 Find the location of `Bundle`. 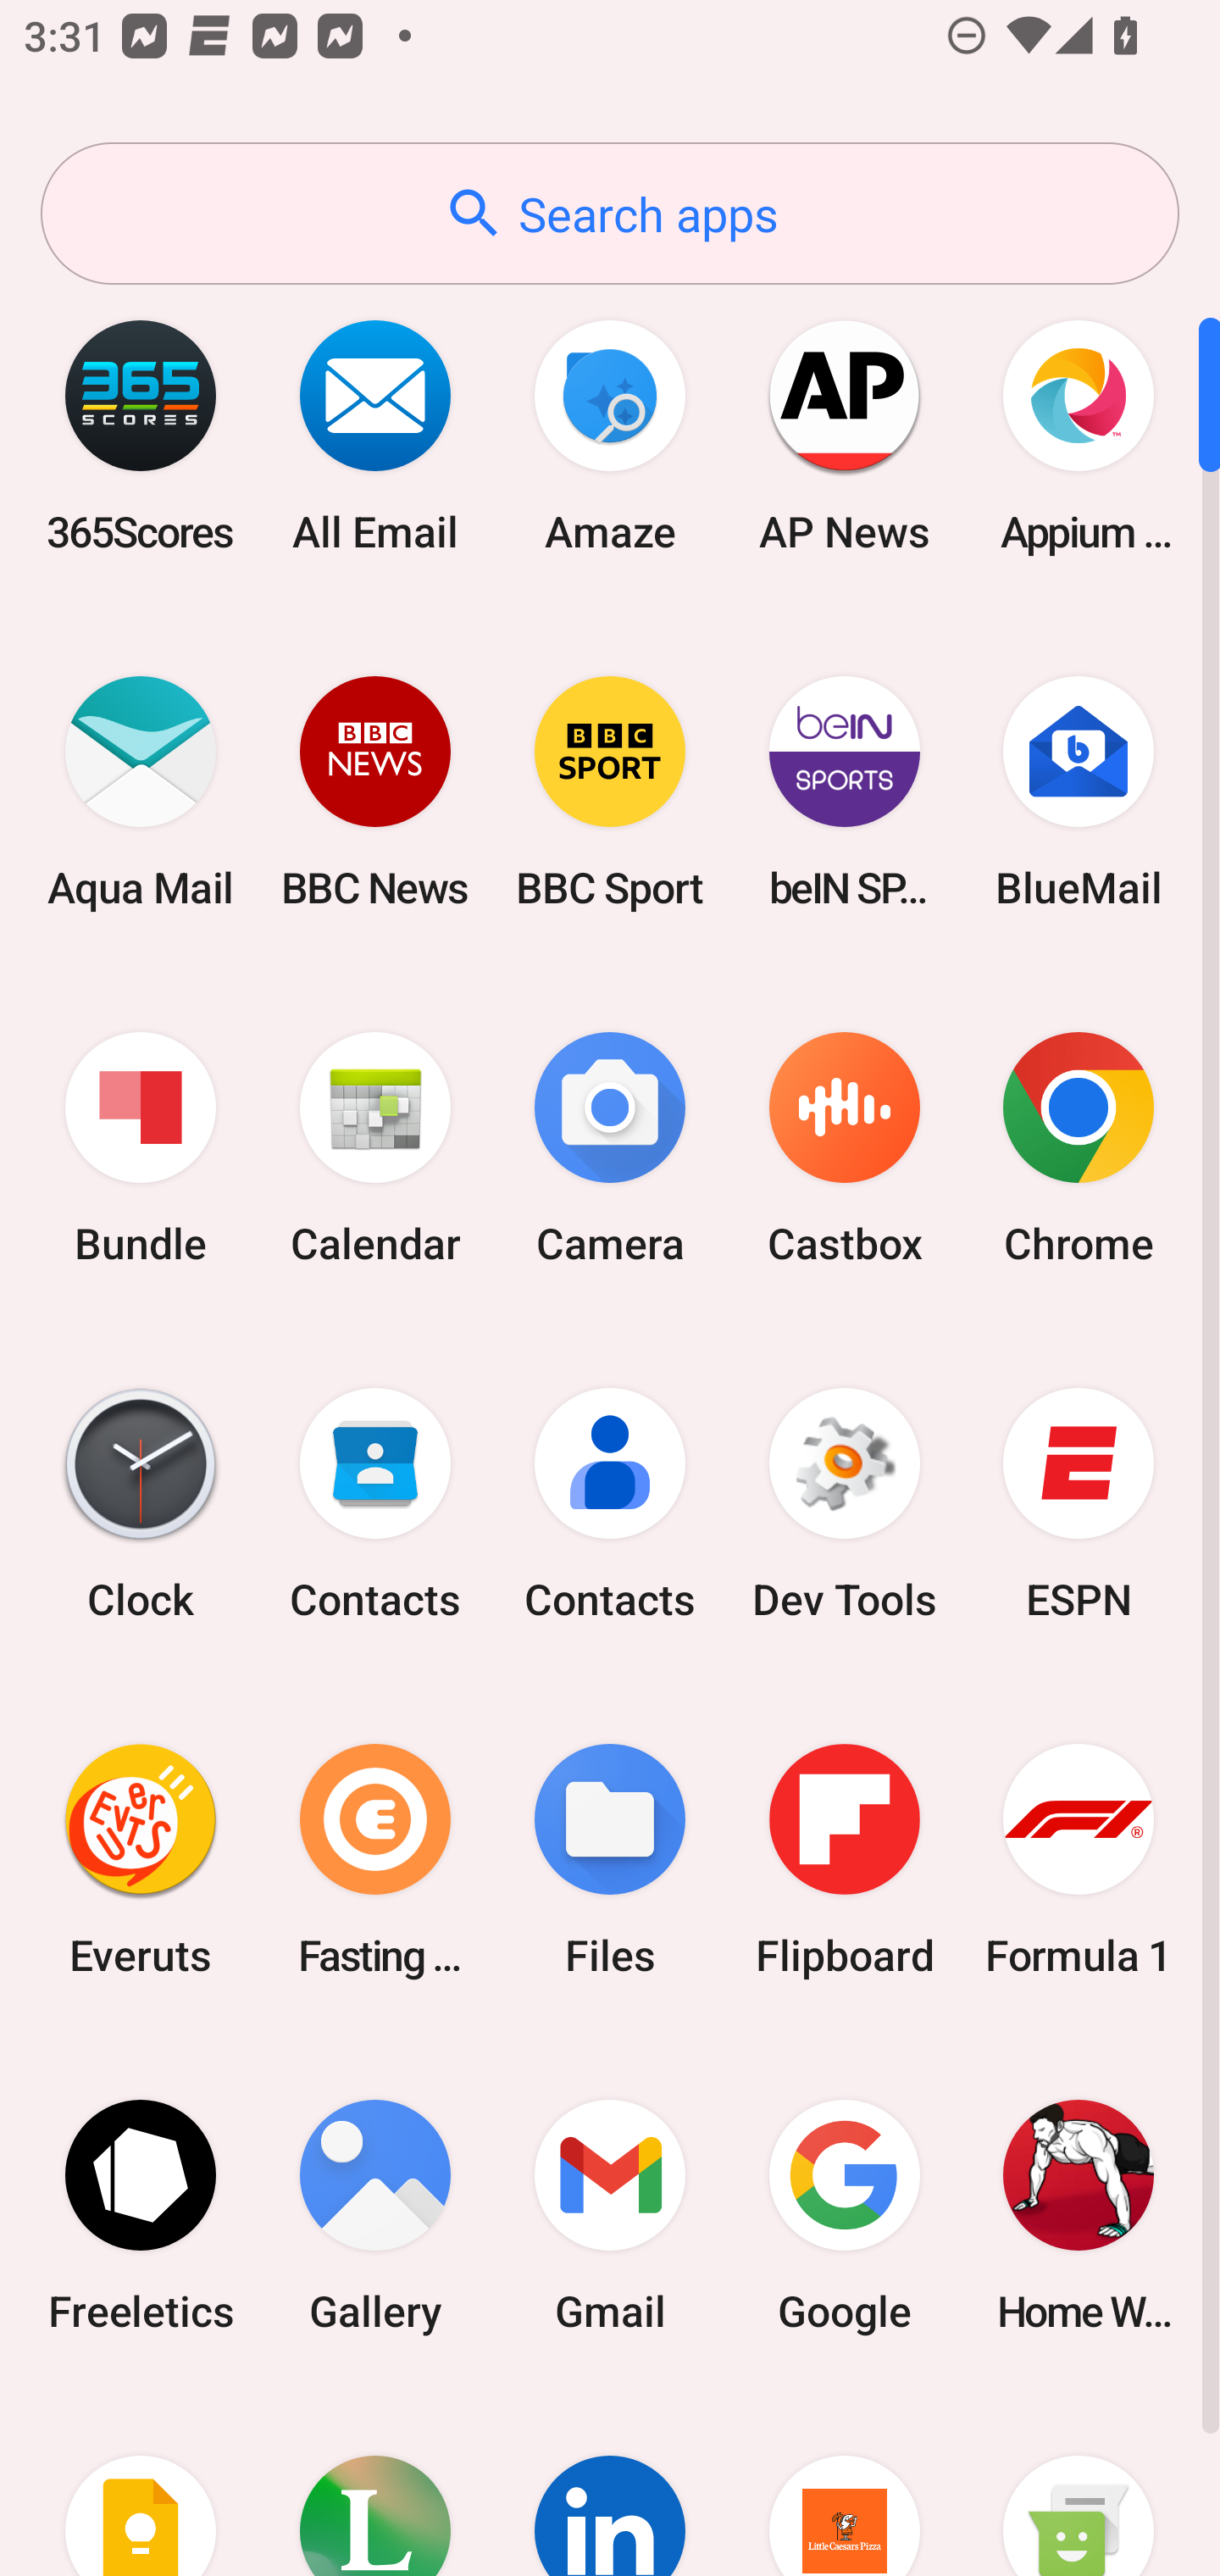

Bundle is located at coordinates (141, 1149).